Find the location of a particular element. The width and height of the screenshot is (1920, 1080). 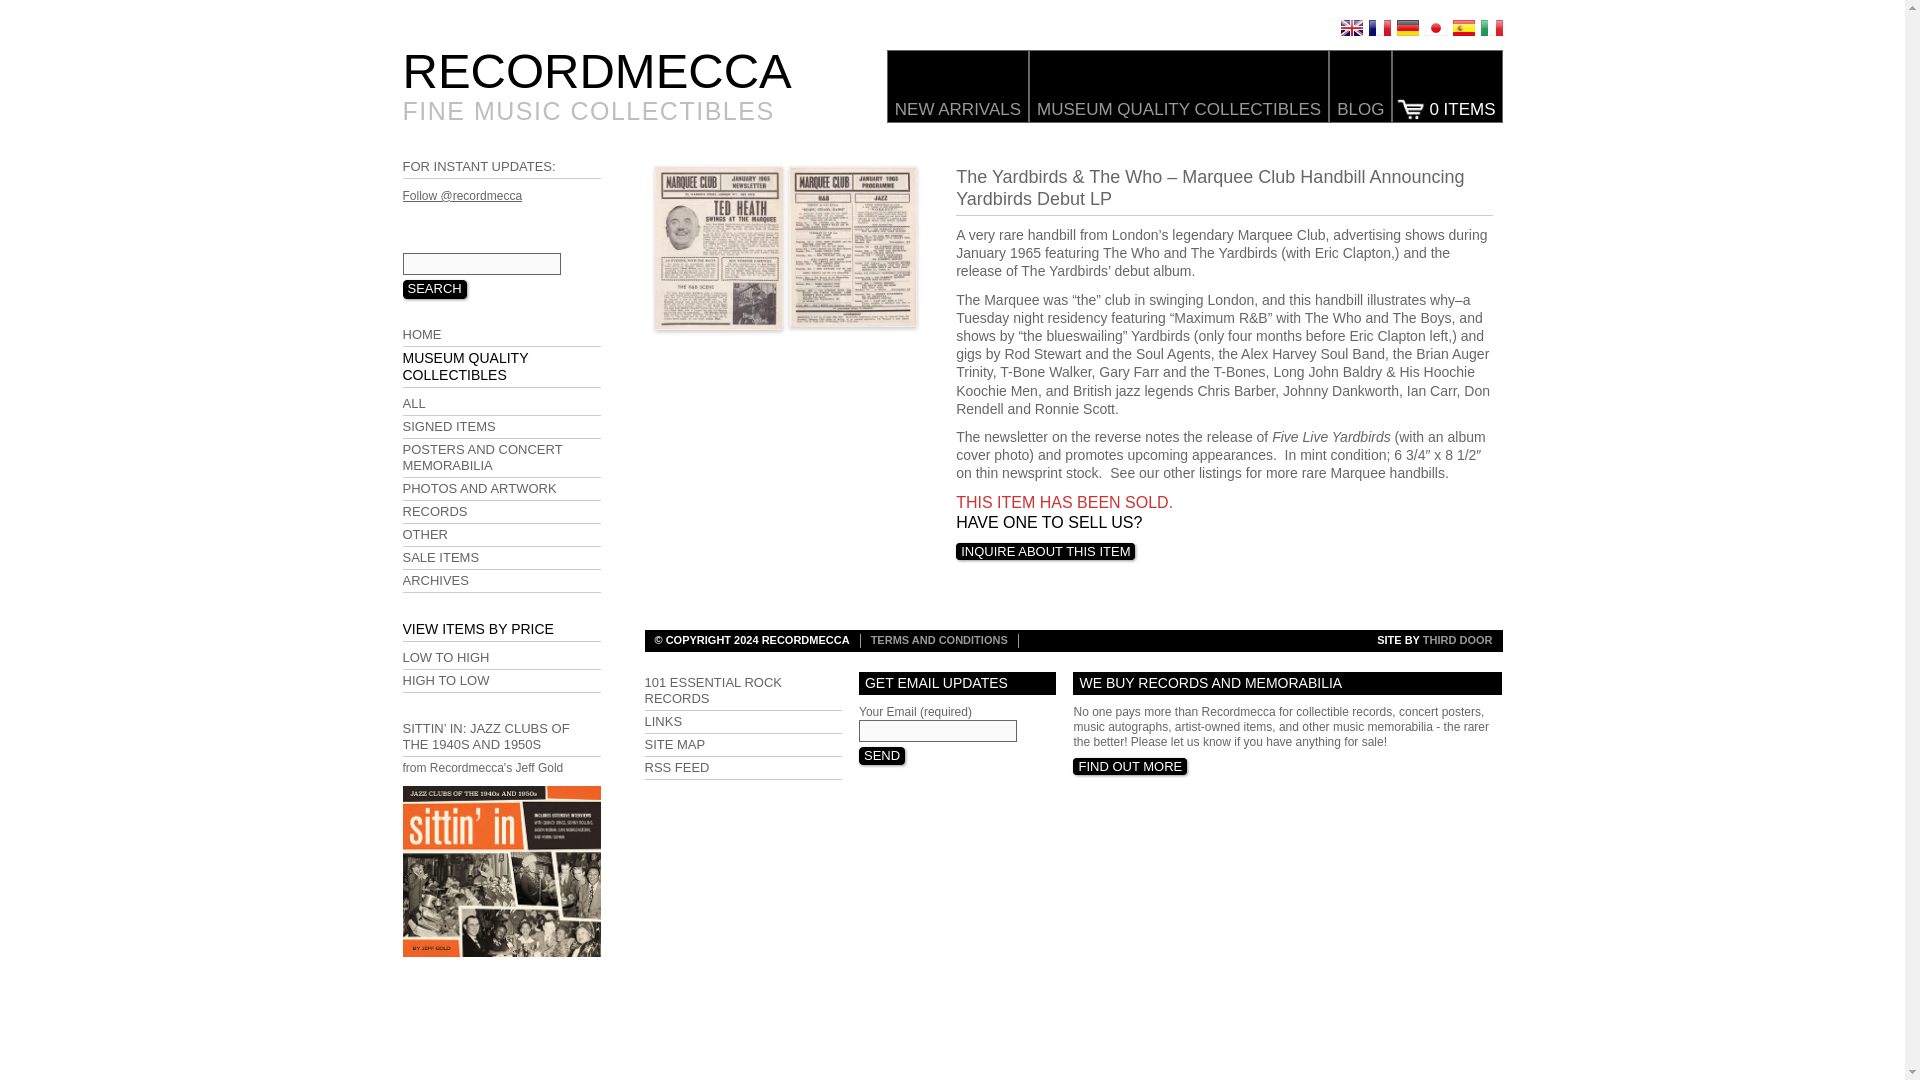

Send is located at coordinates (881, 756).